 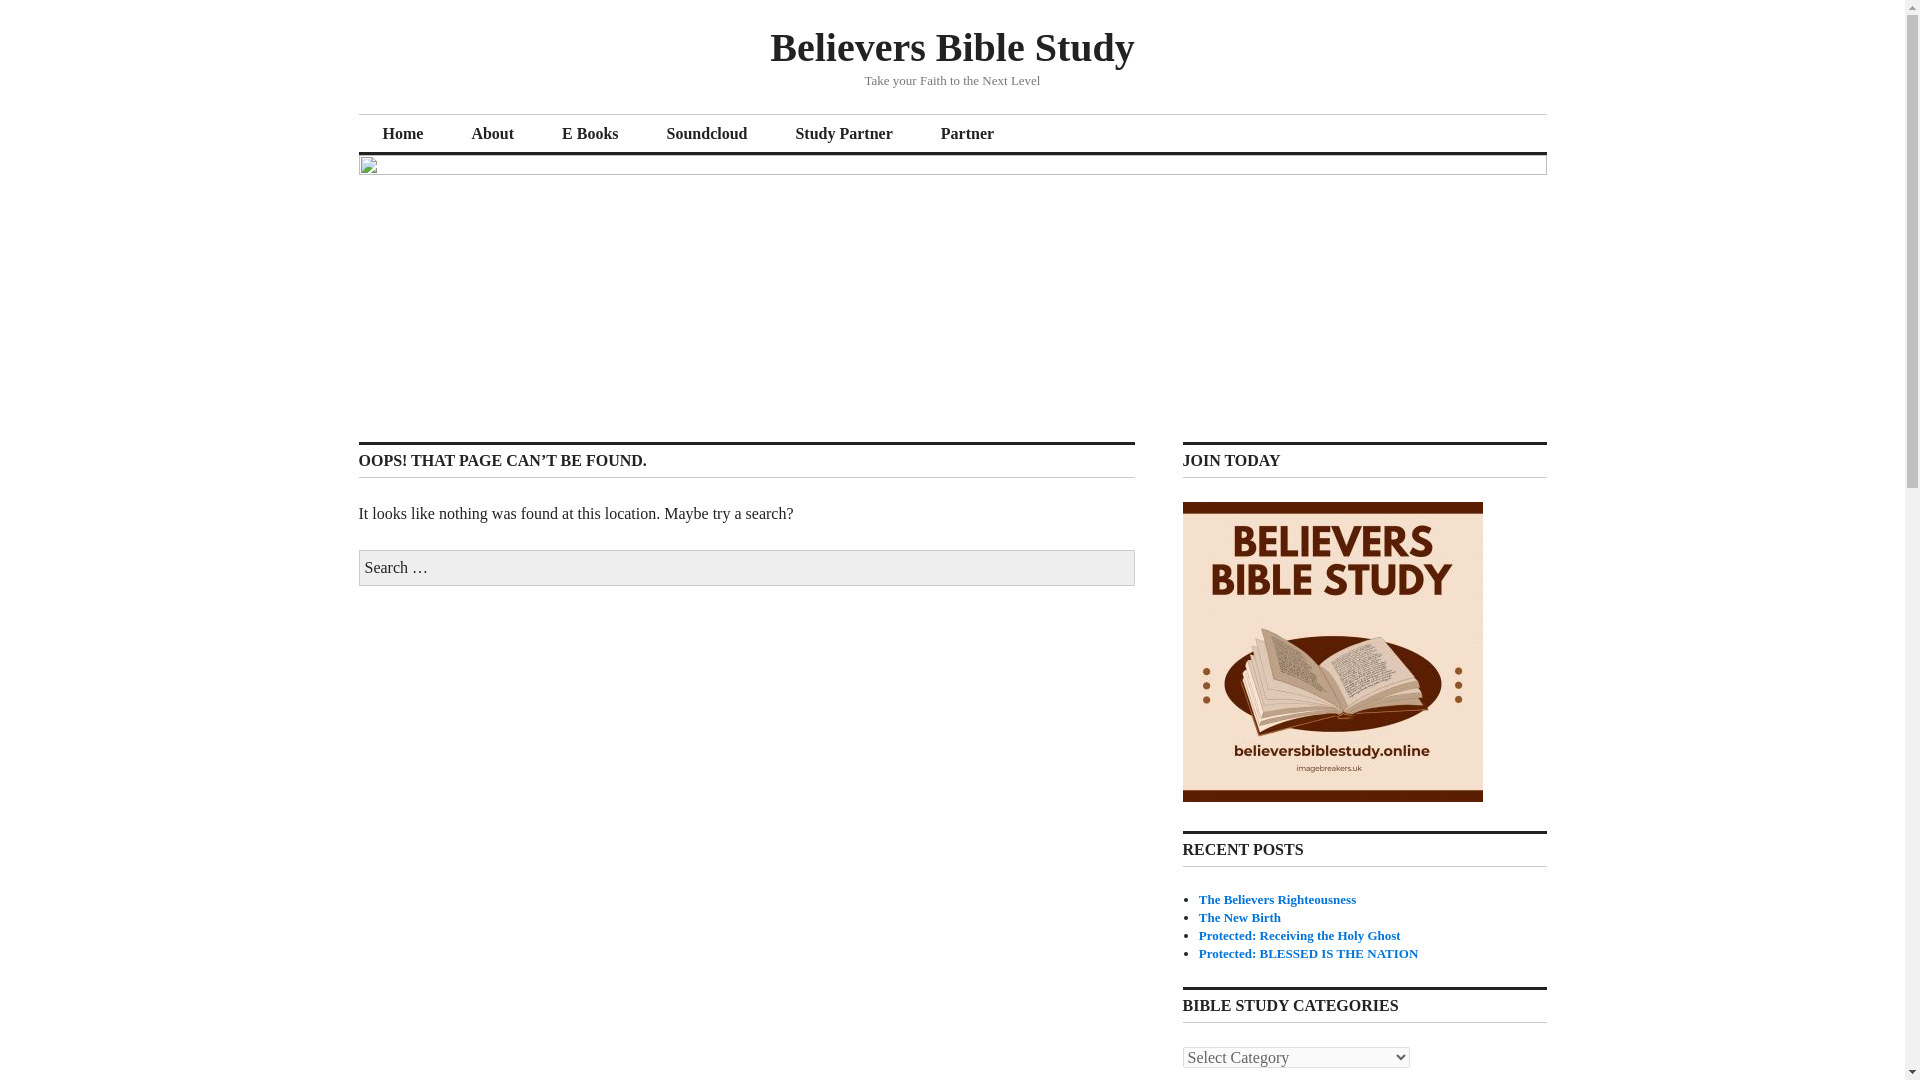 What do you see at coordinates (707, 134) in the screenshot?
I see `Soundcloud` at bounding box center [707, 134].